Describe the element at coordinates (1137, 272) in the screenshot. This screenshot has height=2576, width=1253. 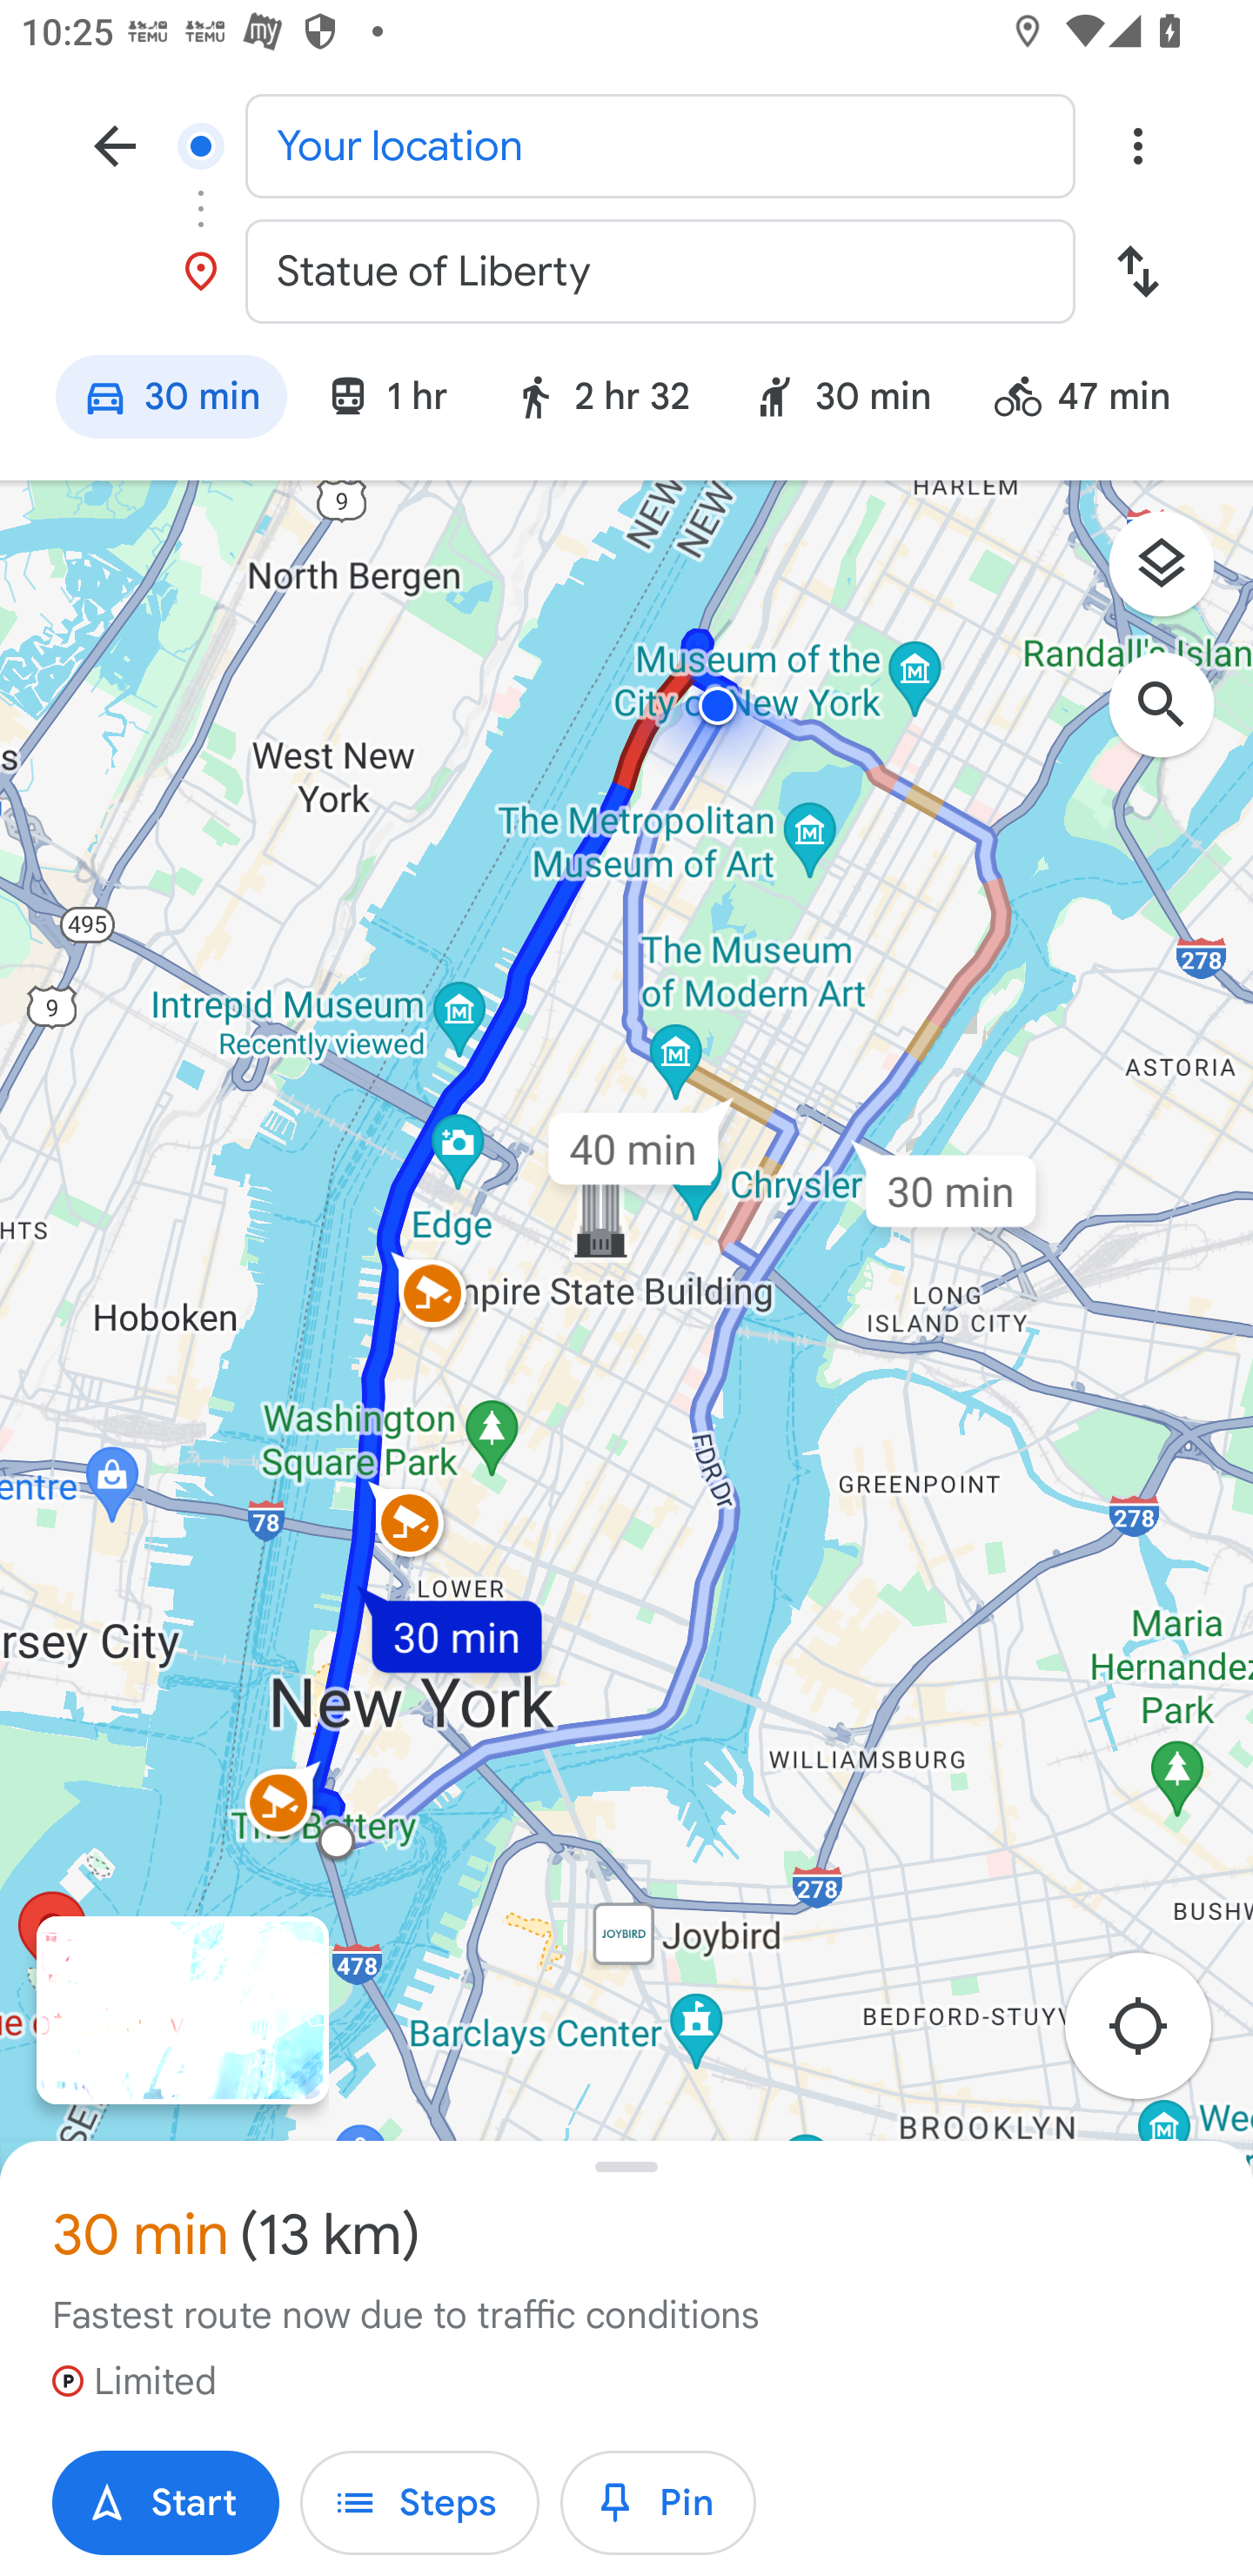
I see `Swap start and destination` at that location.